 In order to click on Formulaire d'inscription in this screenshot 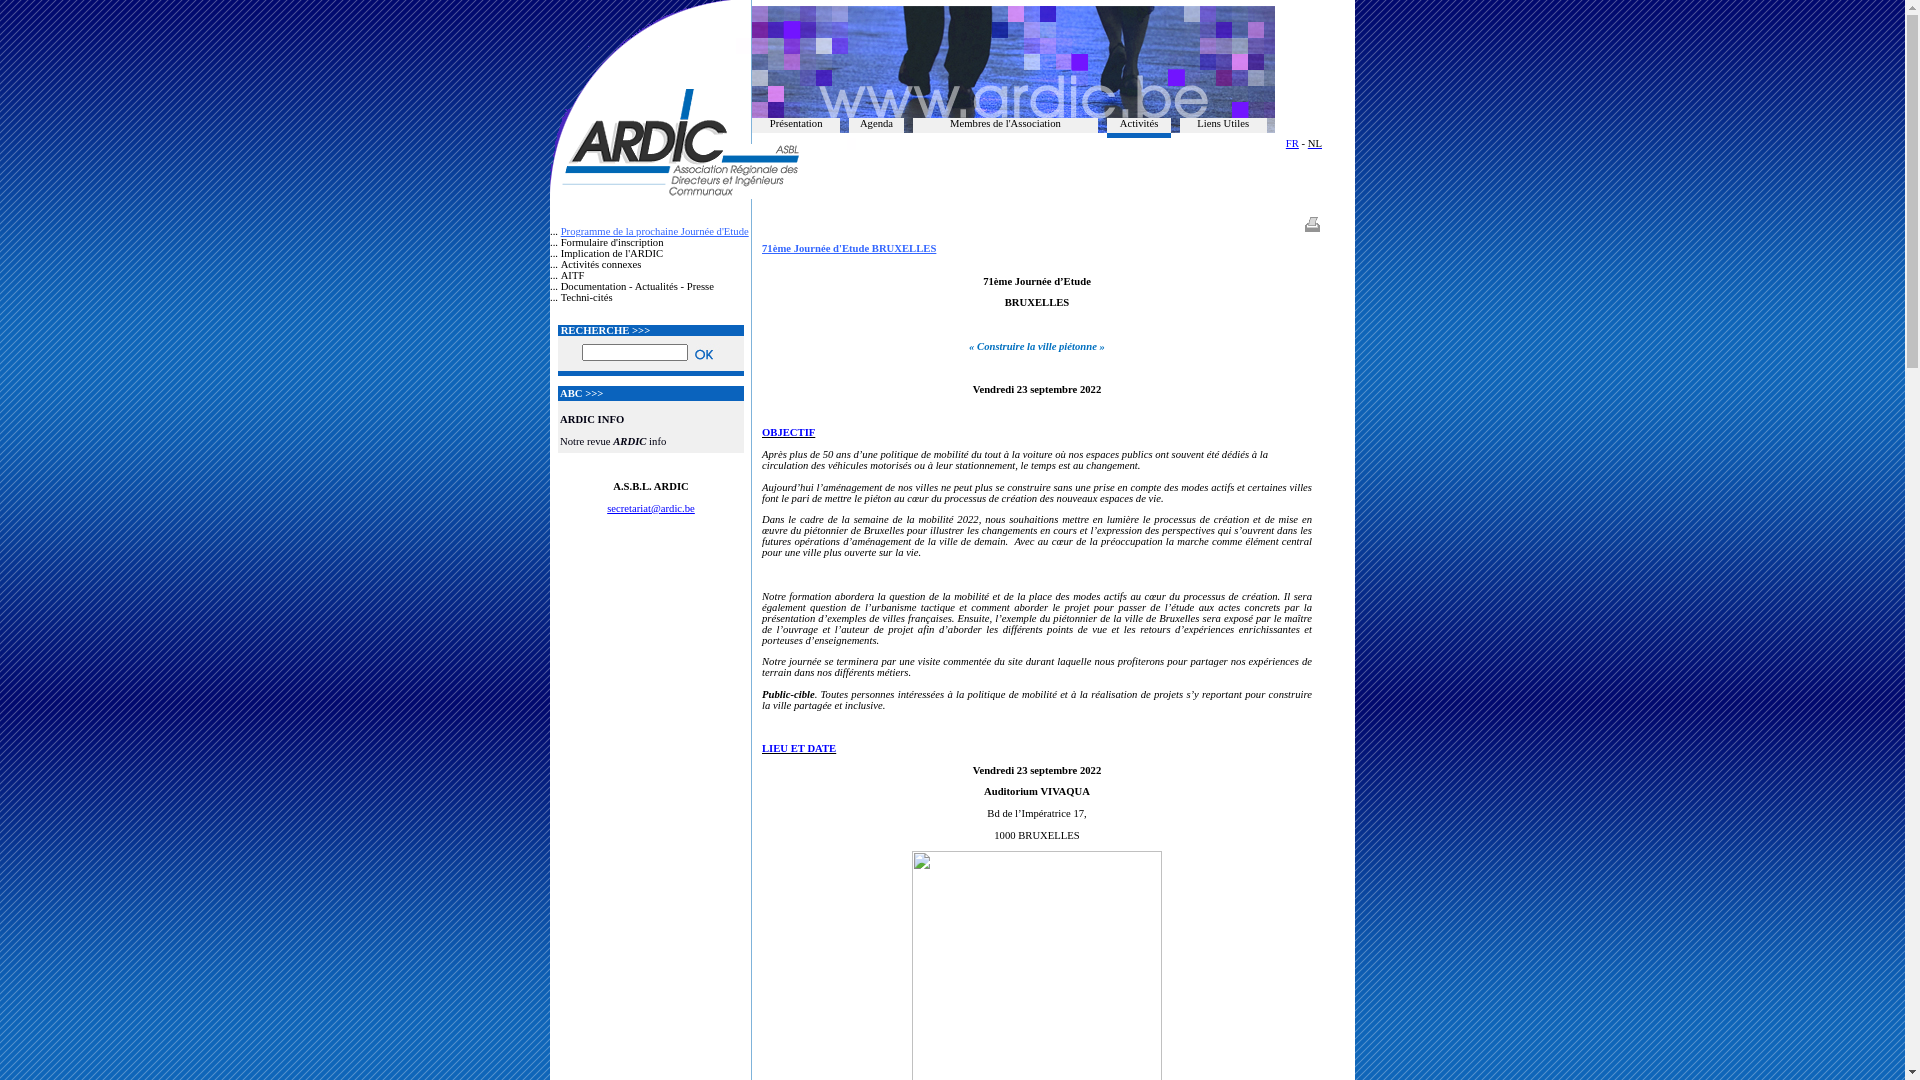, I will do `click(612, 242)`.